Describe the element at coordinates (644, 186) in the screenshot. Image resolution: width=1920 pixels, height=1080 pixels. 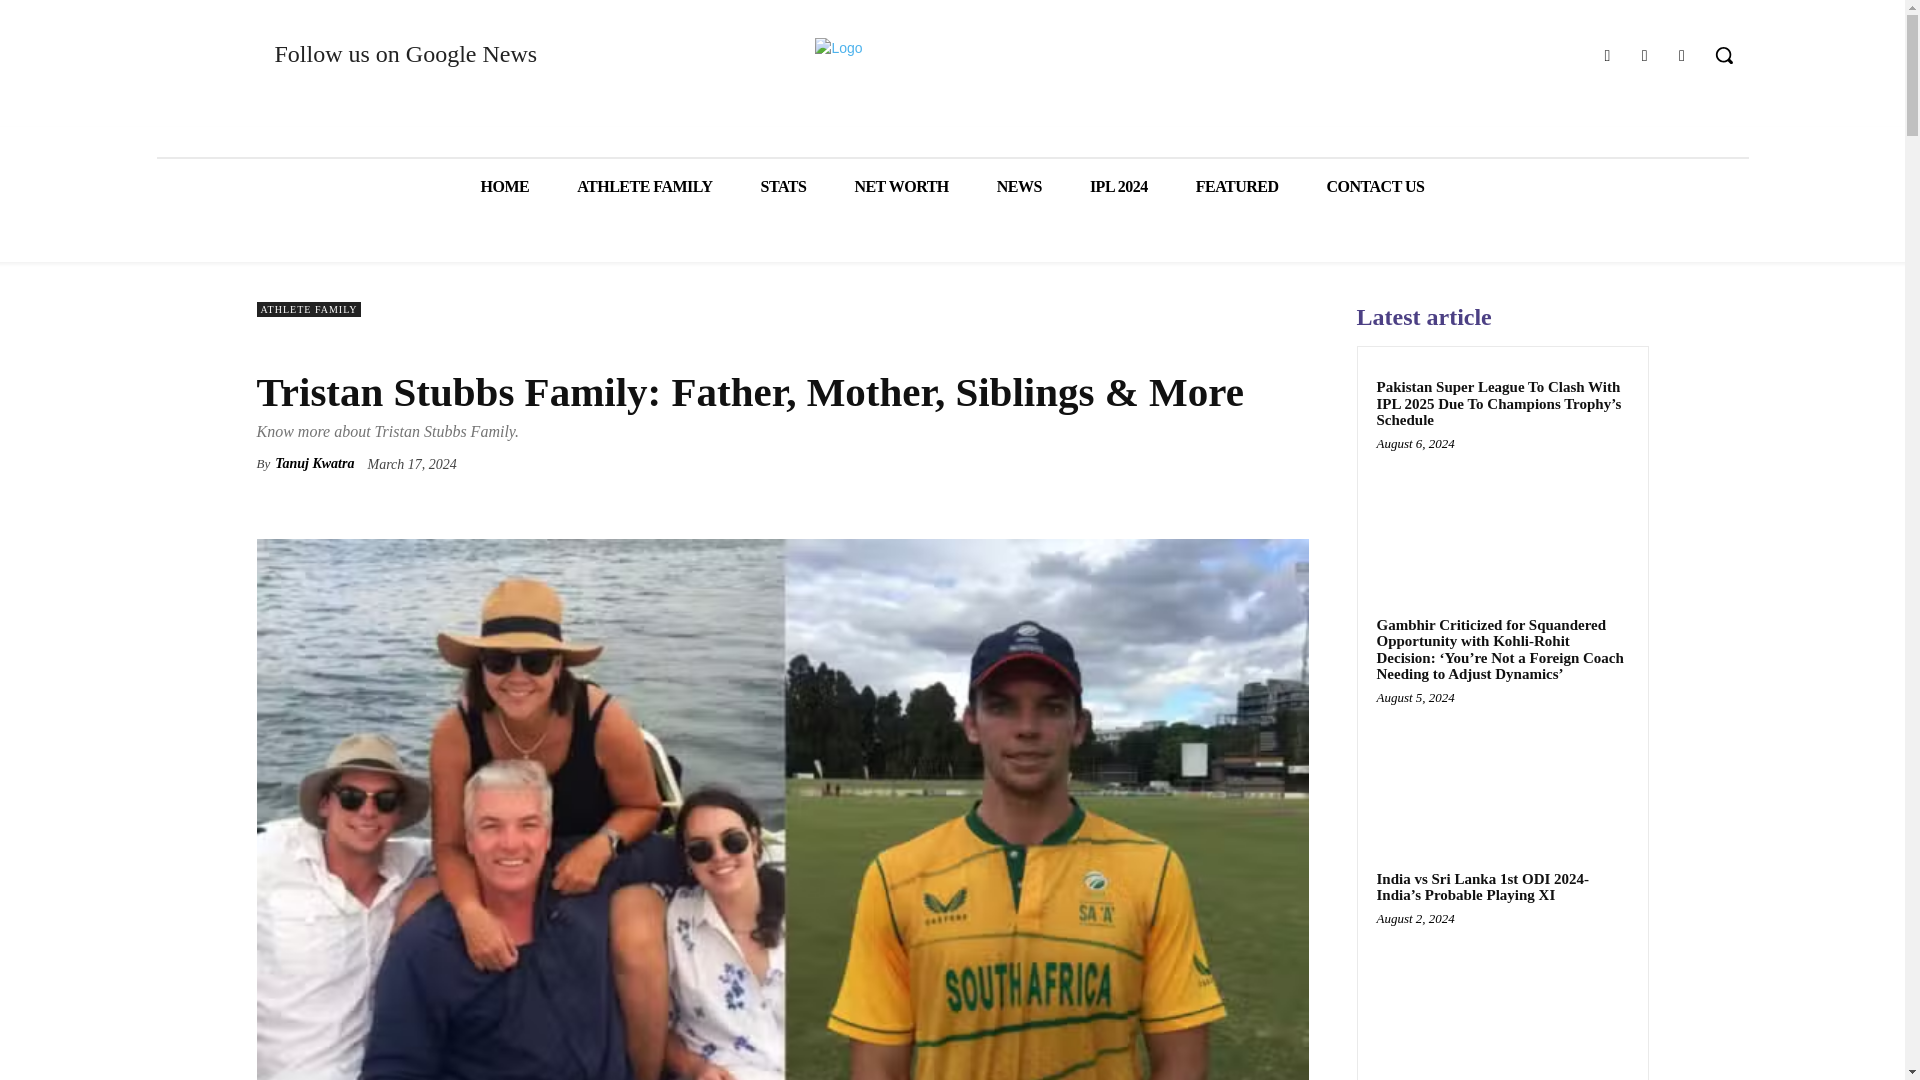
I see `ATHLETE FAMILY` at that location.